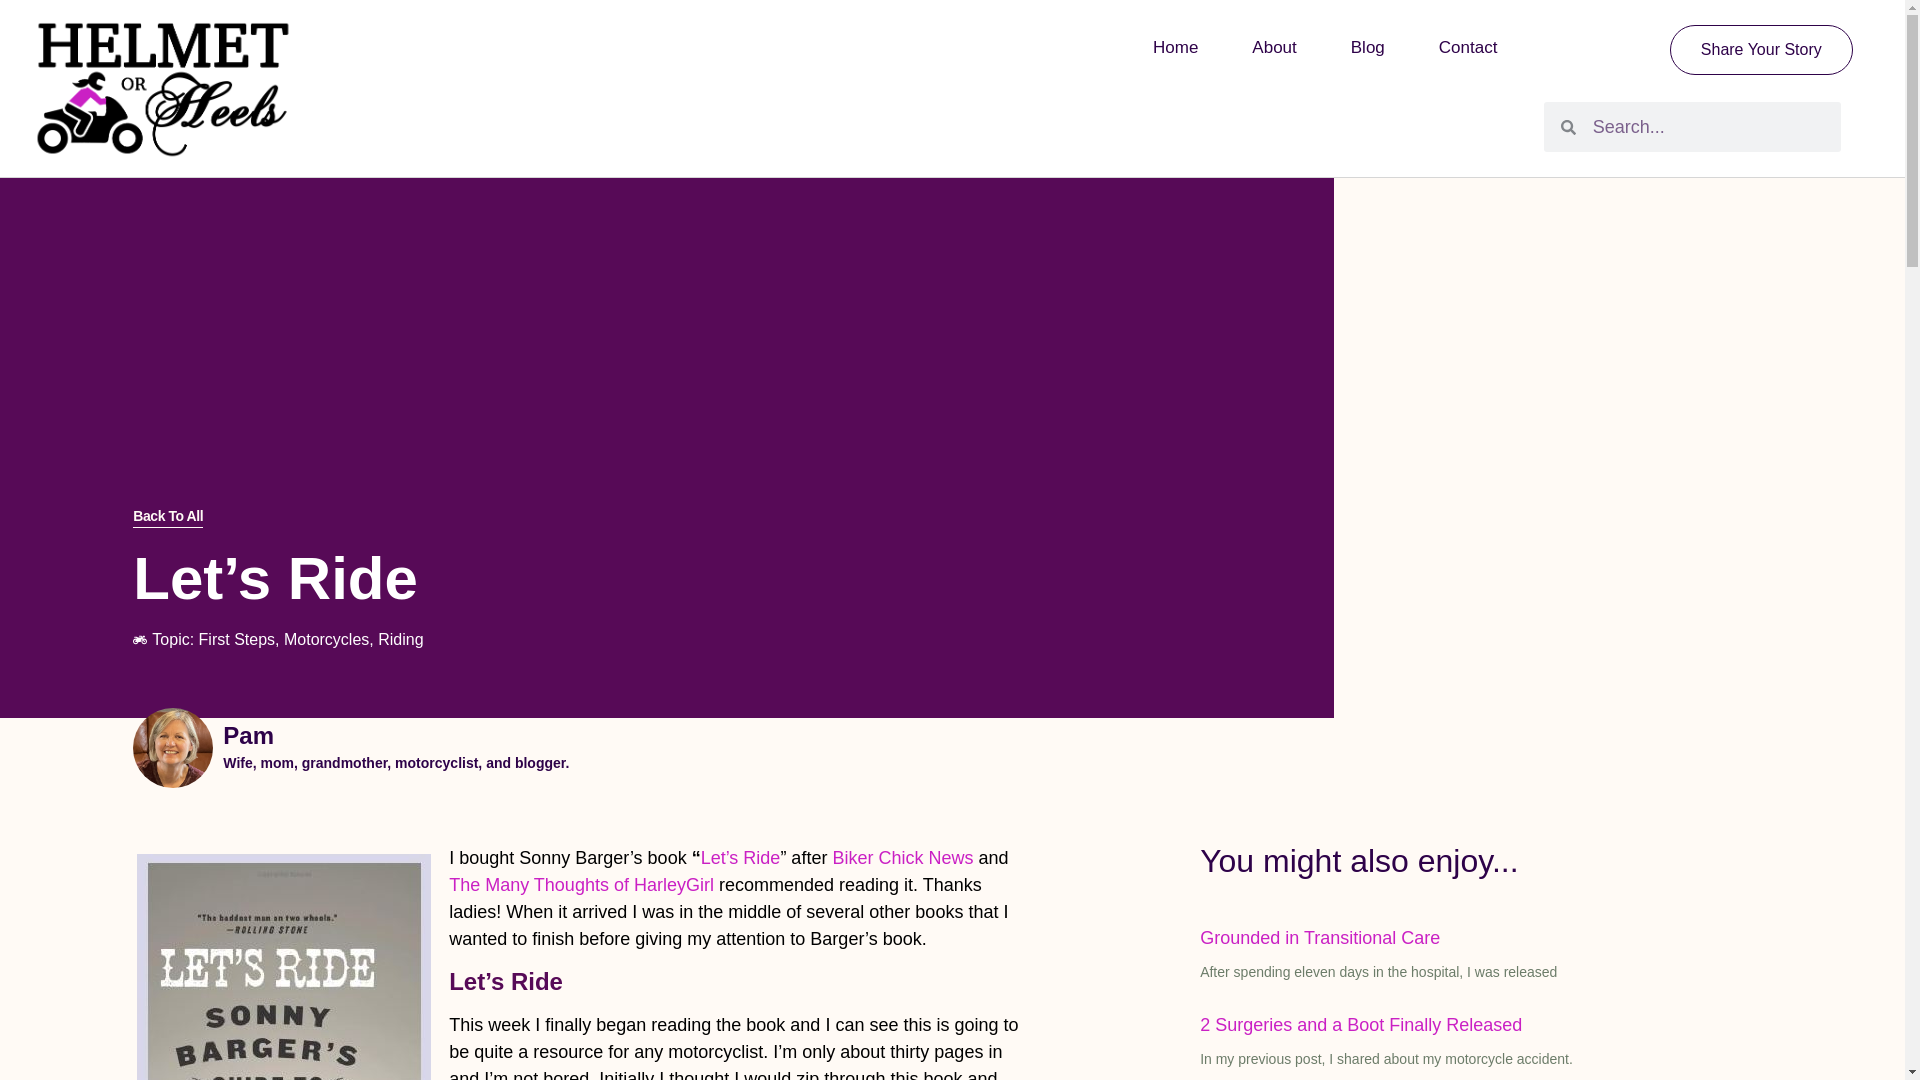 Image resolution: width=1920 pixels, height=1080 pixels. Describe the element at coordinates (283, 967) in the screenshot. I see `Let's Ride Sonny Barger book` at that location.